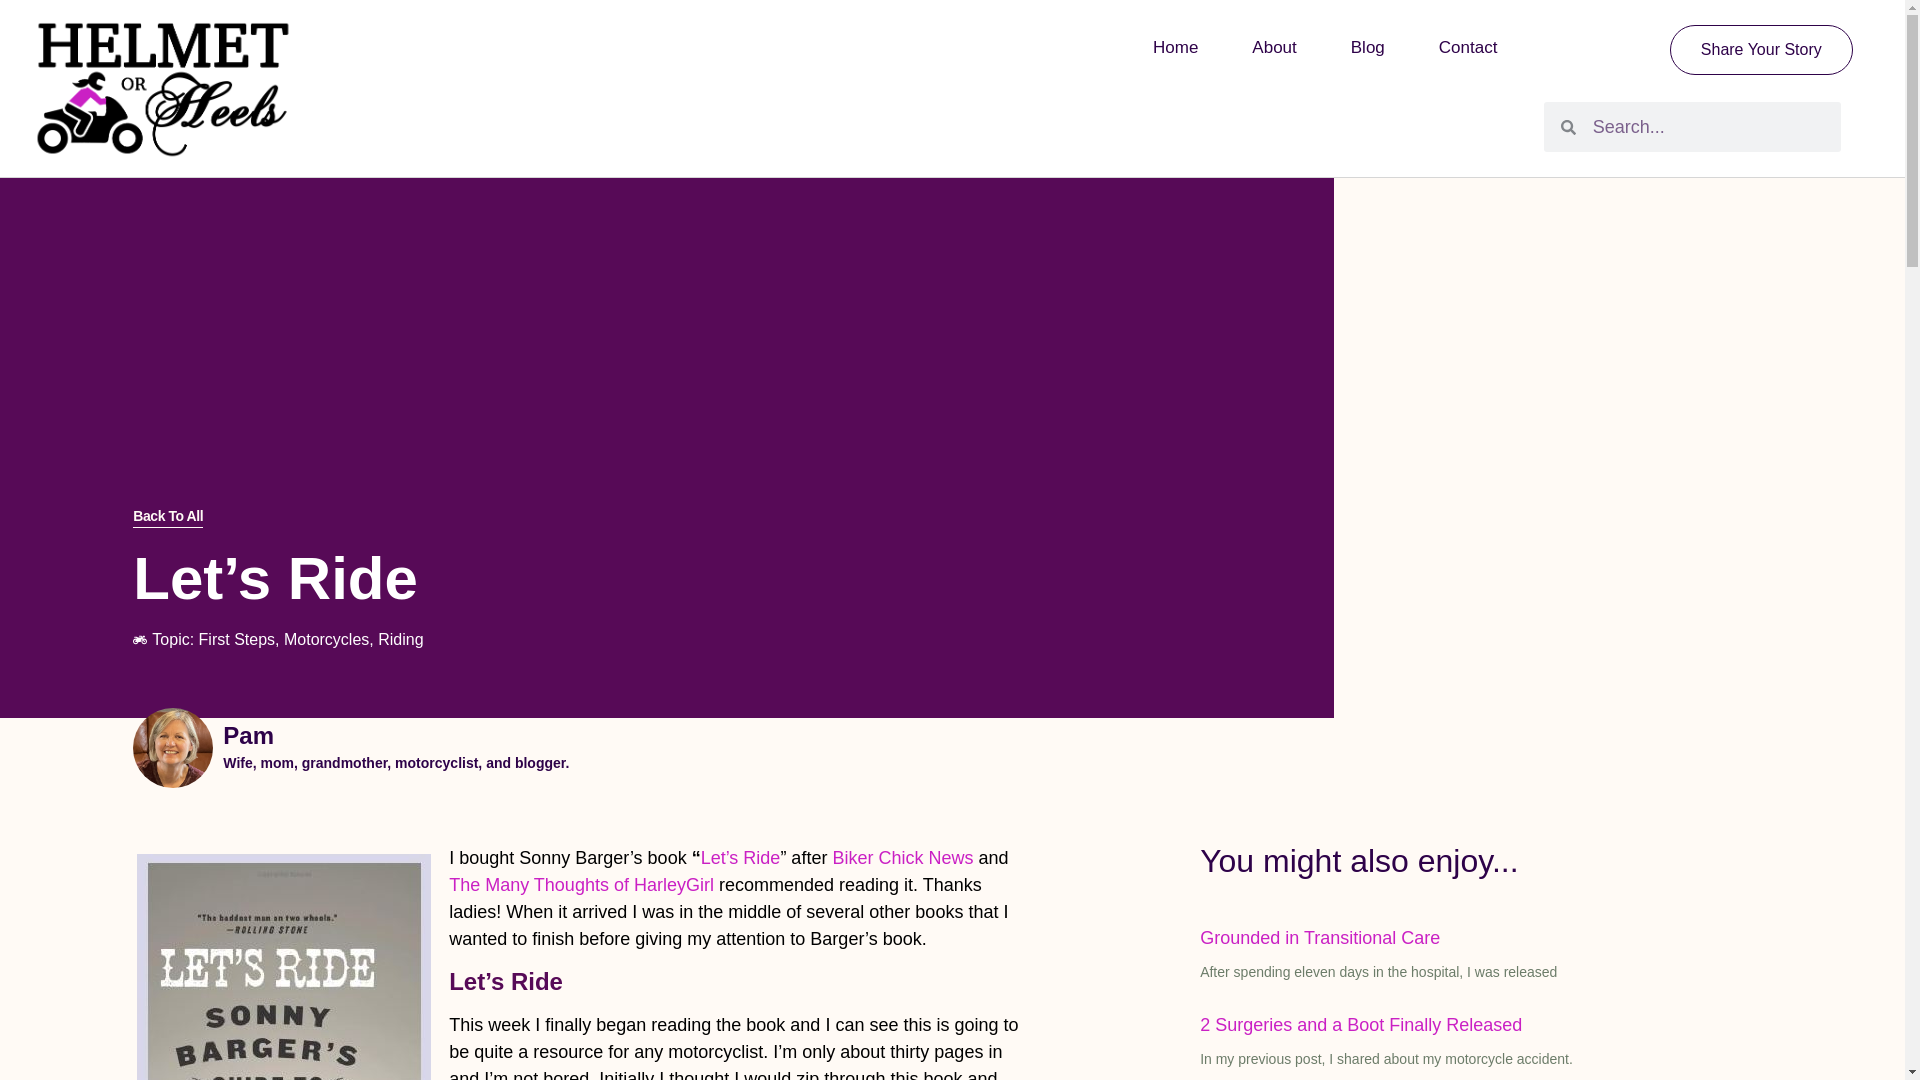 Image resolution: width=1920 pixels, height=1080 pixels. Describe the element at coordinates (283, 967) in the screenshot. I see `Let's Ride Sonny Barger book` at that location.